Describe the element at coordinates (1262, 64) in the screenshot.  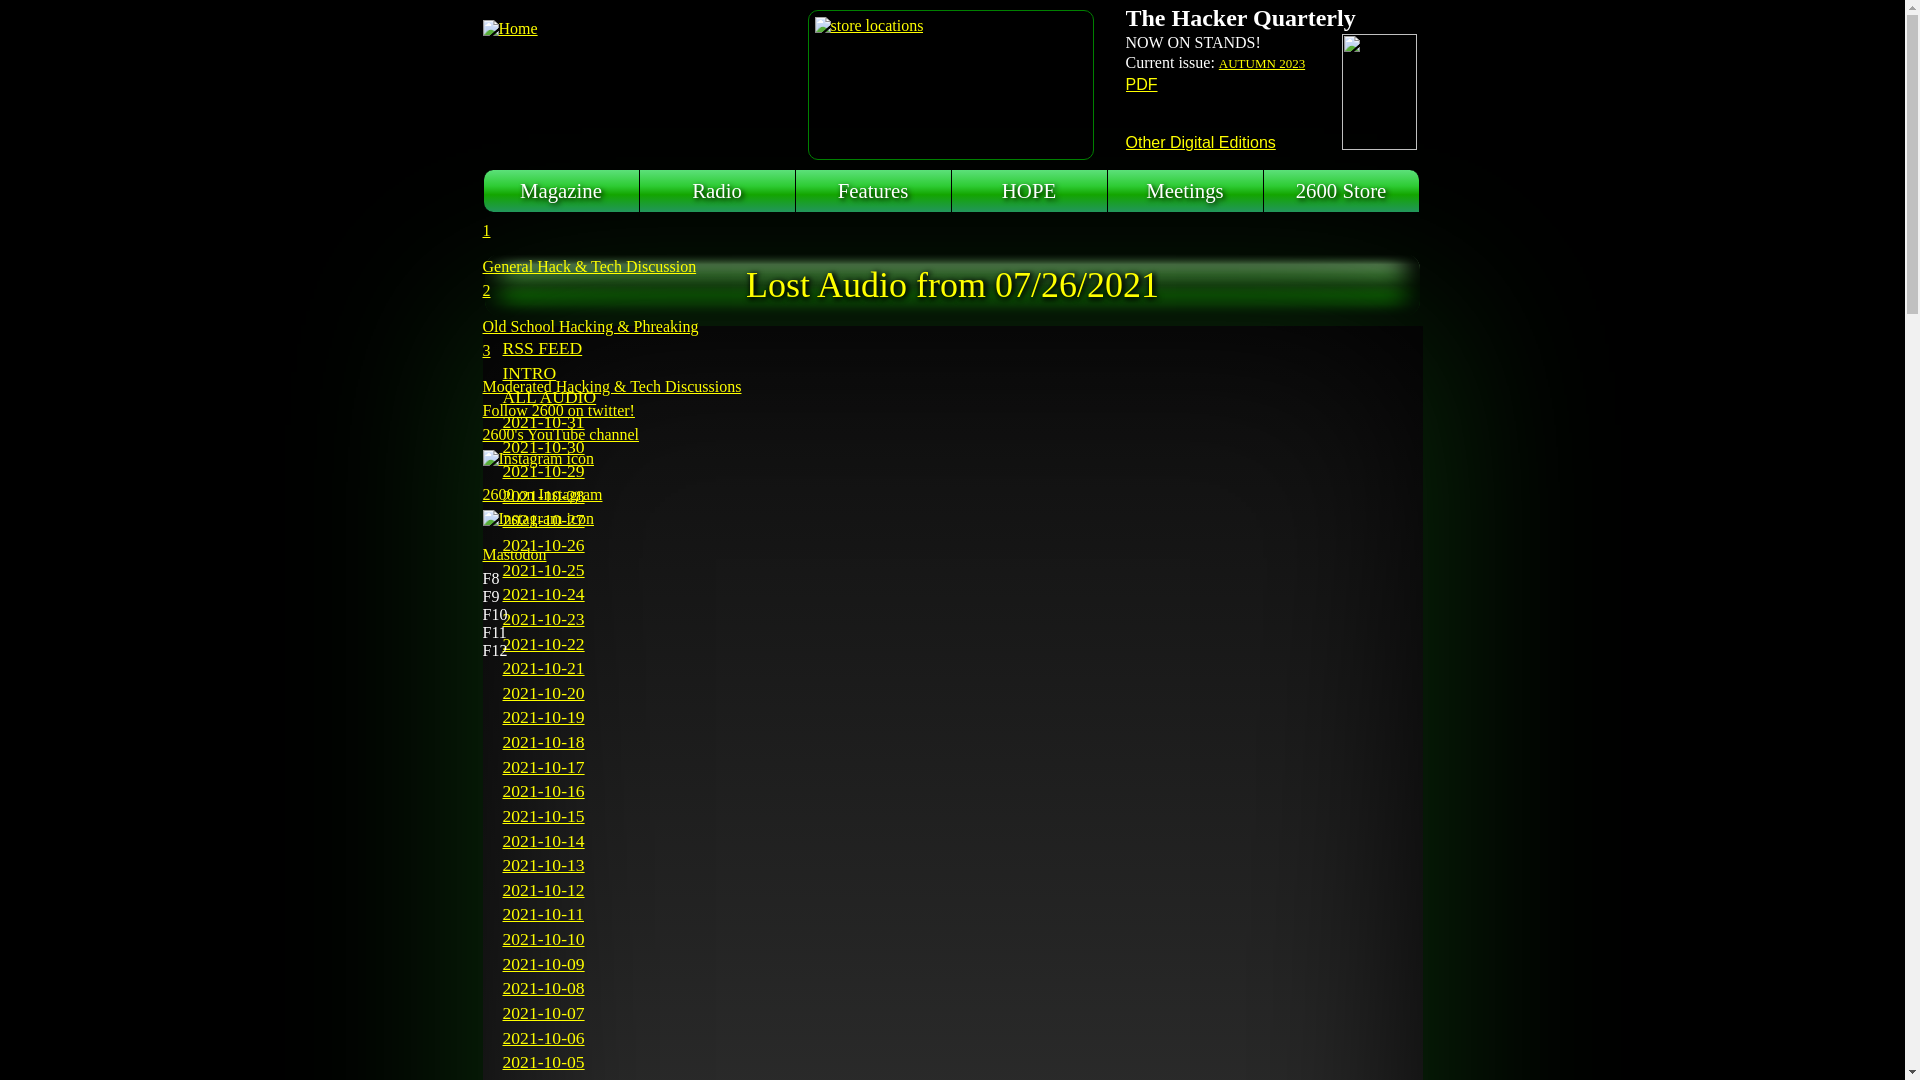
I see `AUTUMN 2023` at that location.